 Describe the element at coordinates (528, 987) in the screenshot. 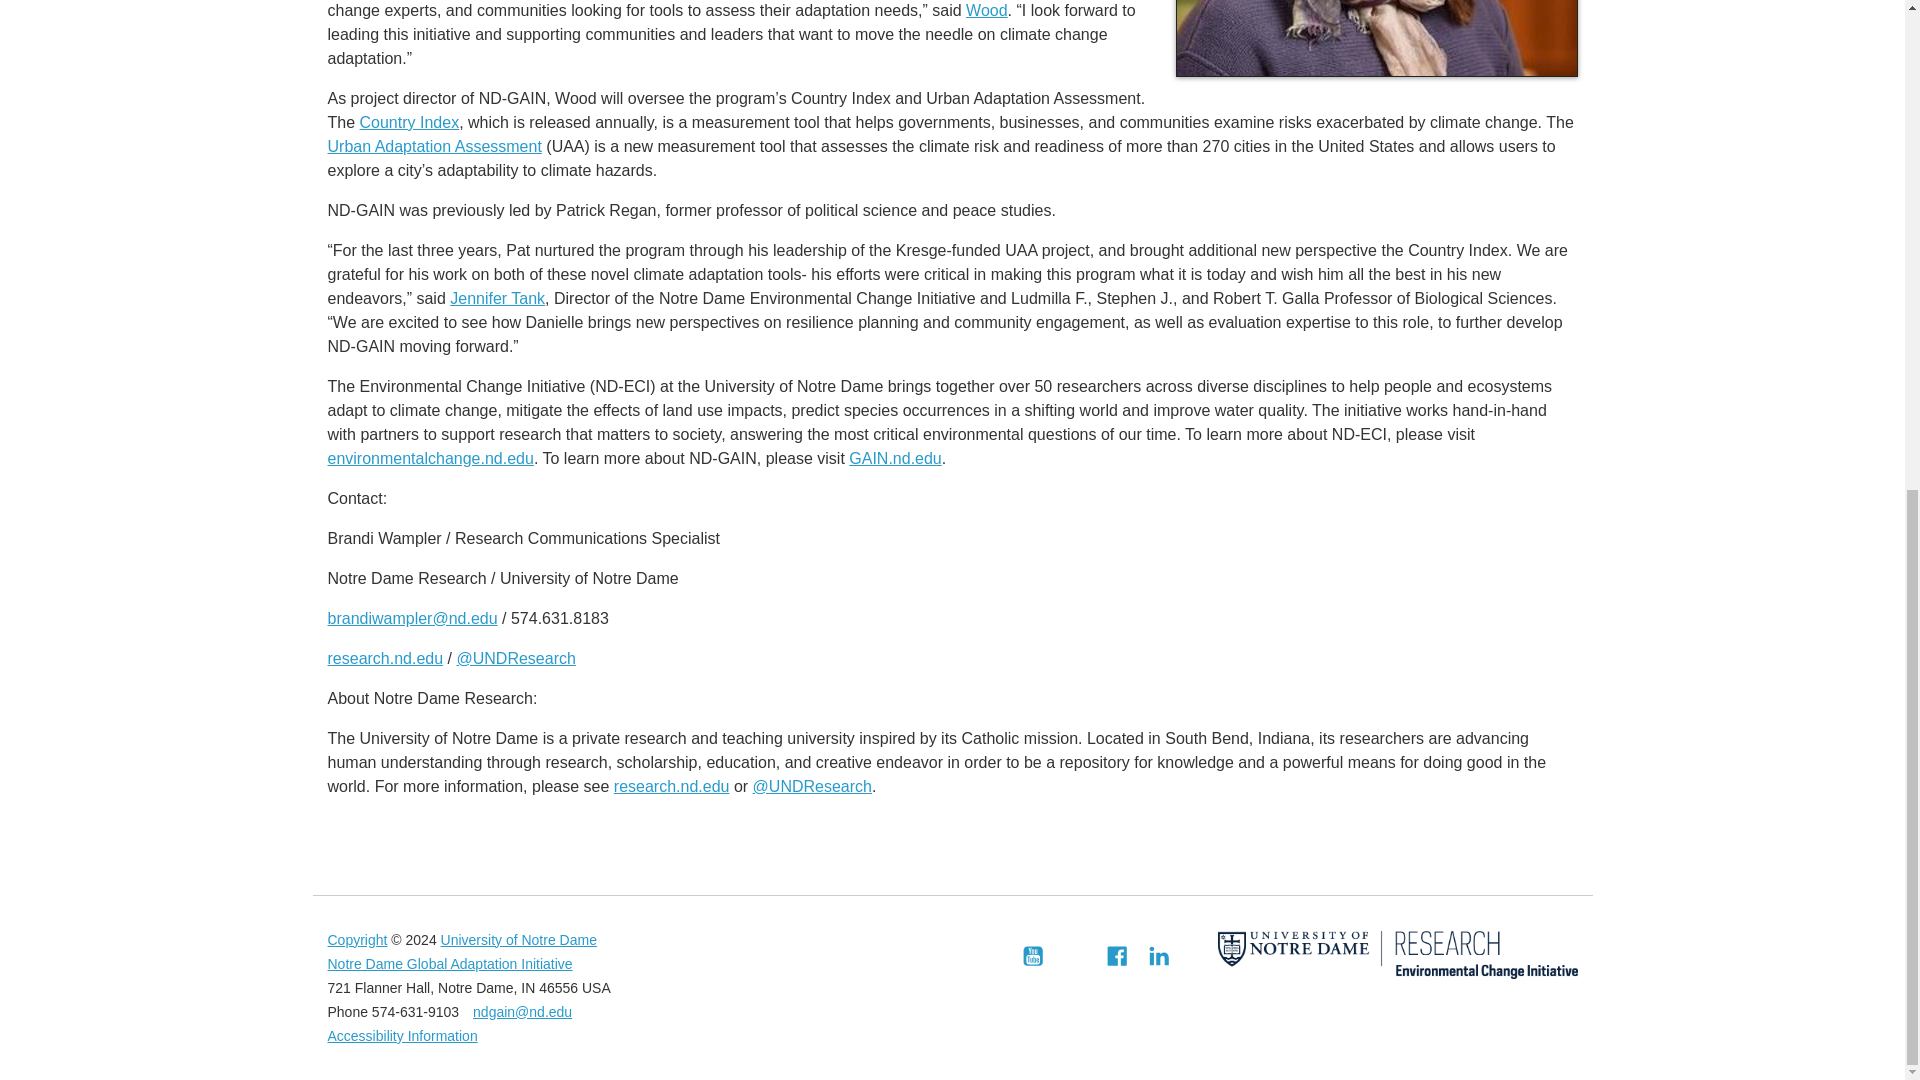

I see `Indiana` at that location.